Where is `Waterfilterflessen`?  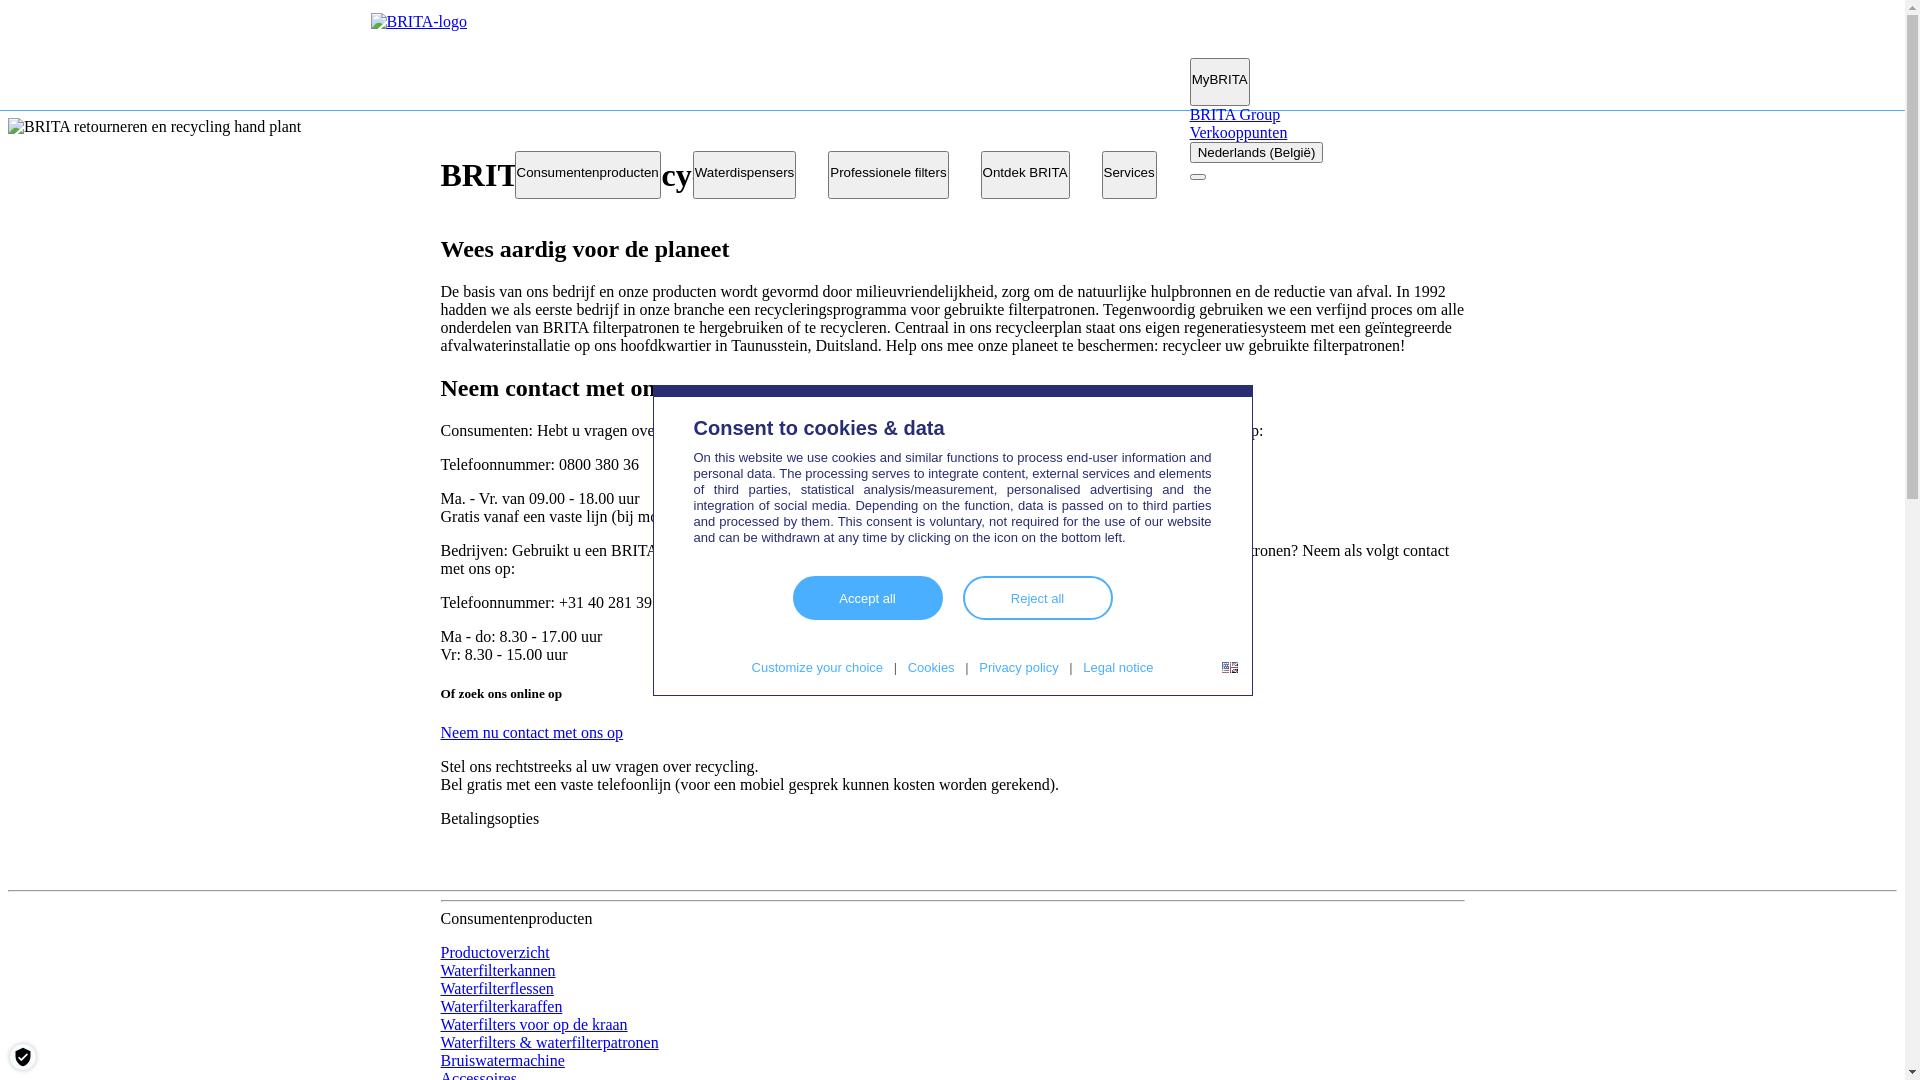 Waterfilterflessen is located at coordinates (496, 988).